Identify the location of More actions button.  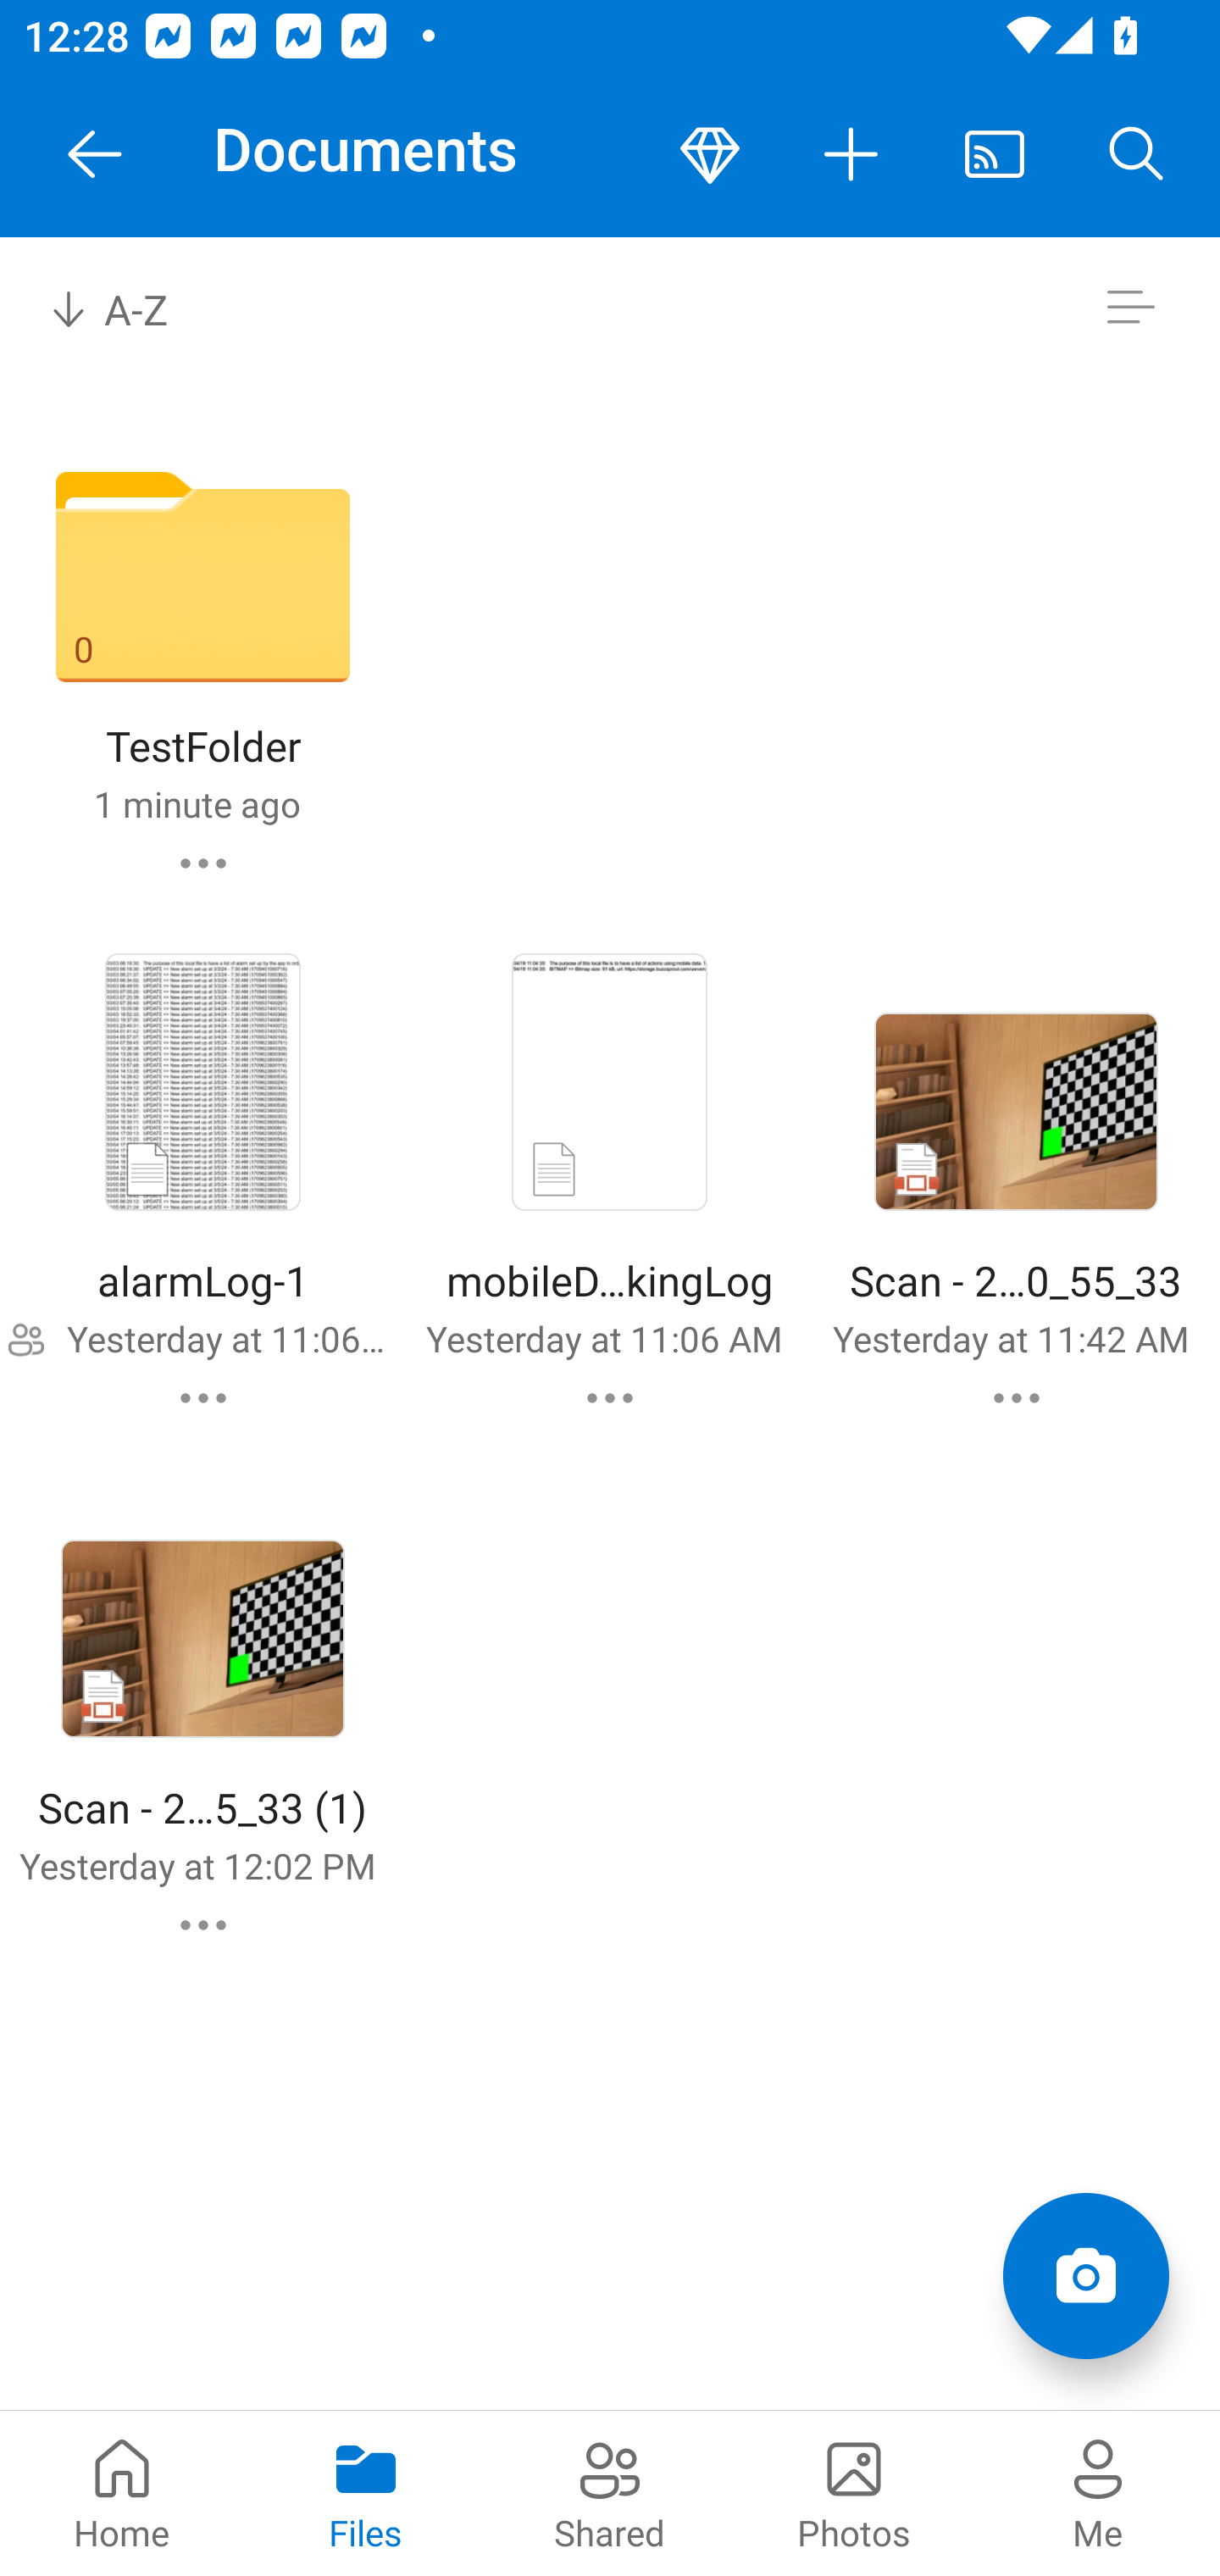
(852, 154).